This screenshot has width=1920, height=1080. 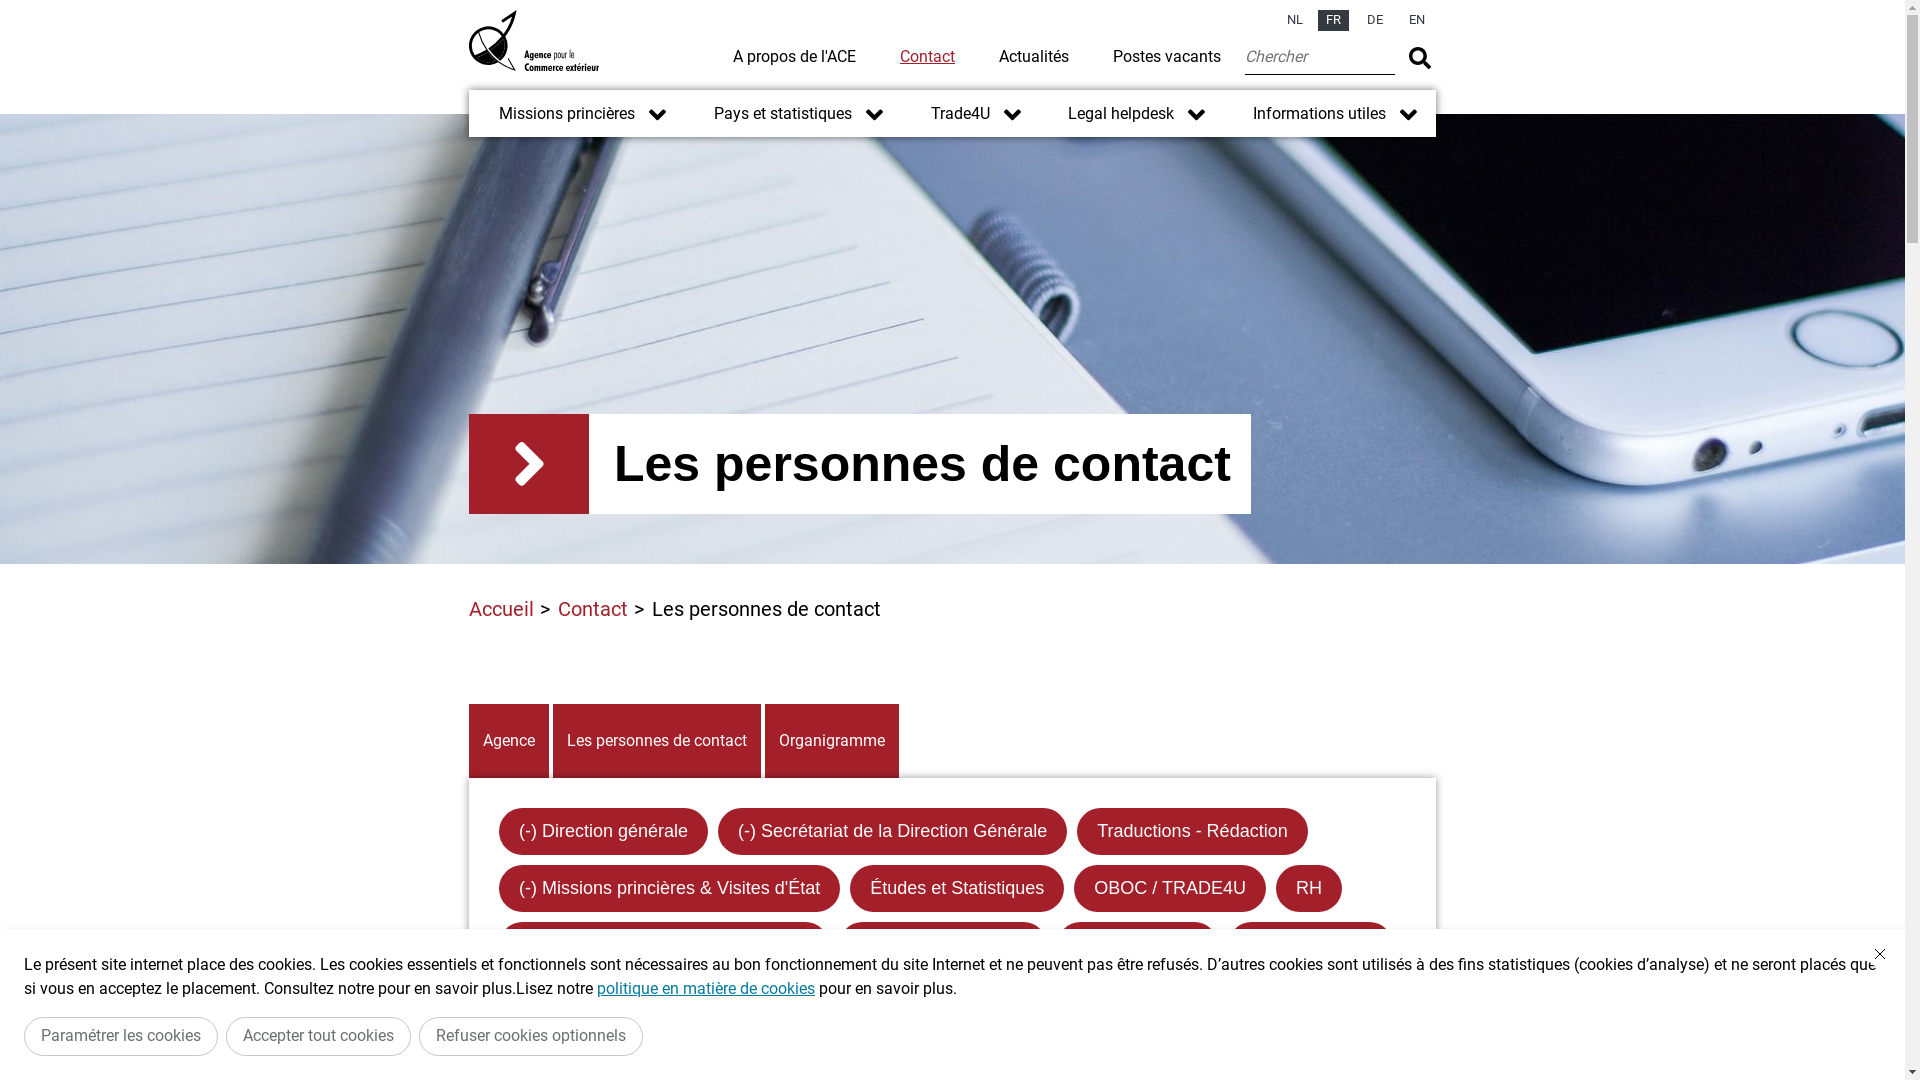 I want to click on Organigramme, so click(x=832, y=741).